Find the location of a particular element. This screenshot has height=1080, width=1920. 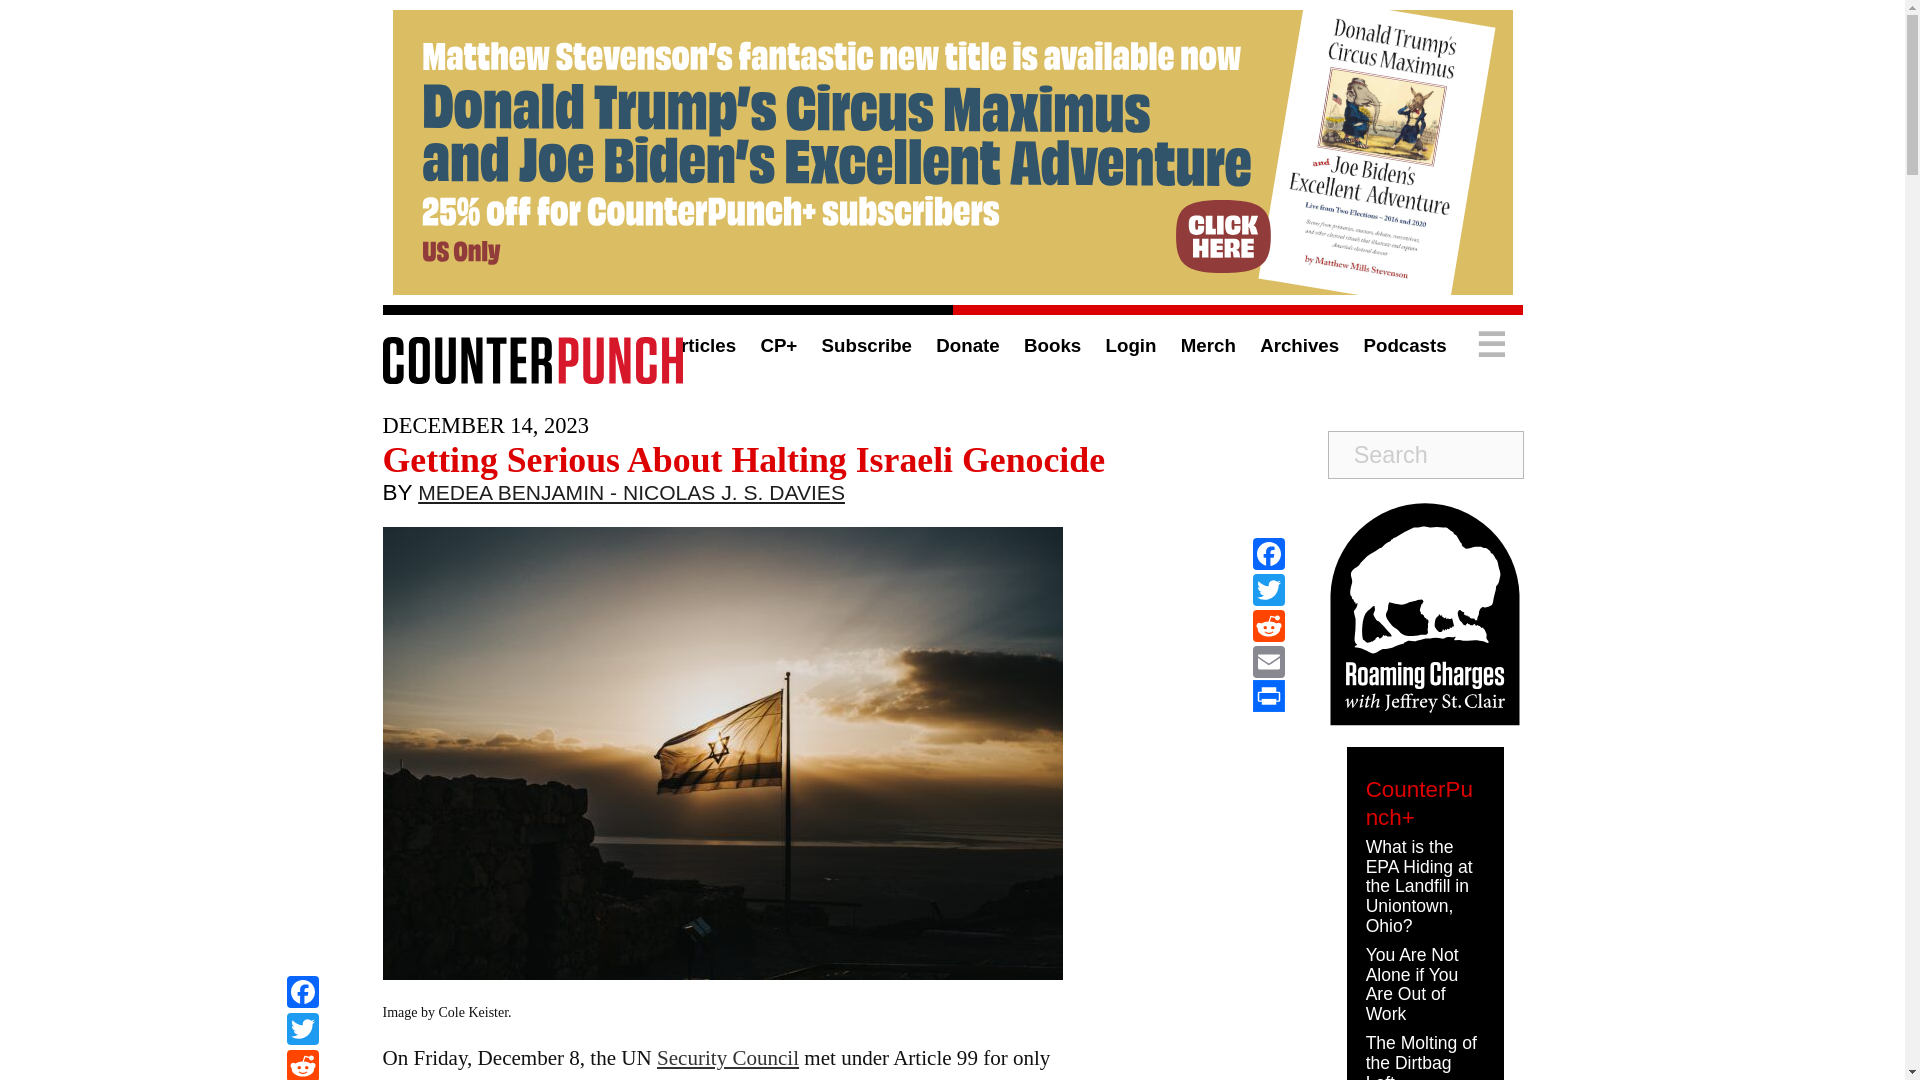

Reddit is located at coordinates (302, 1064).